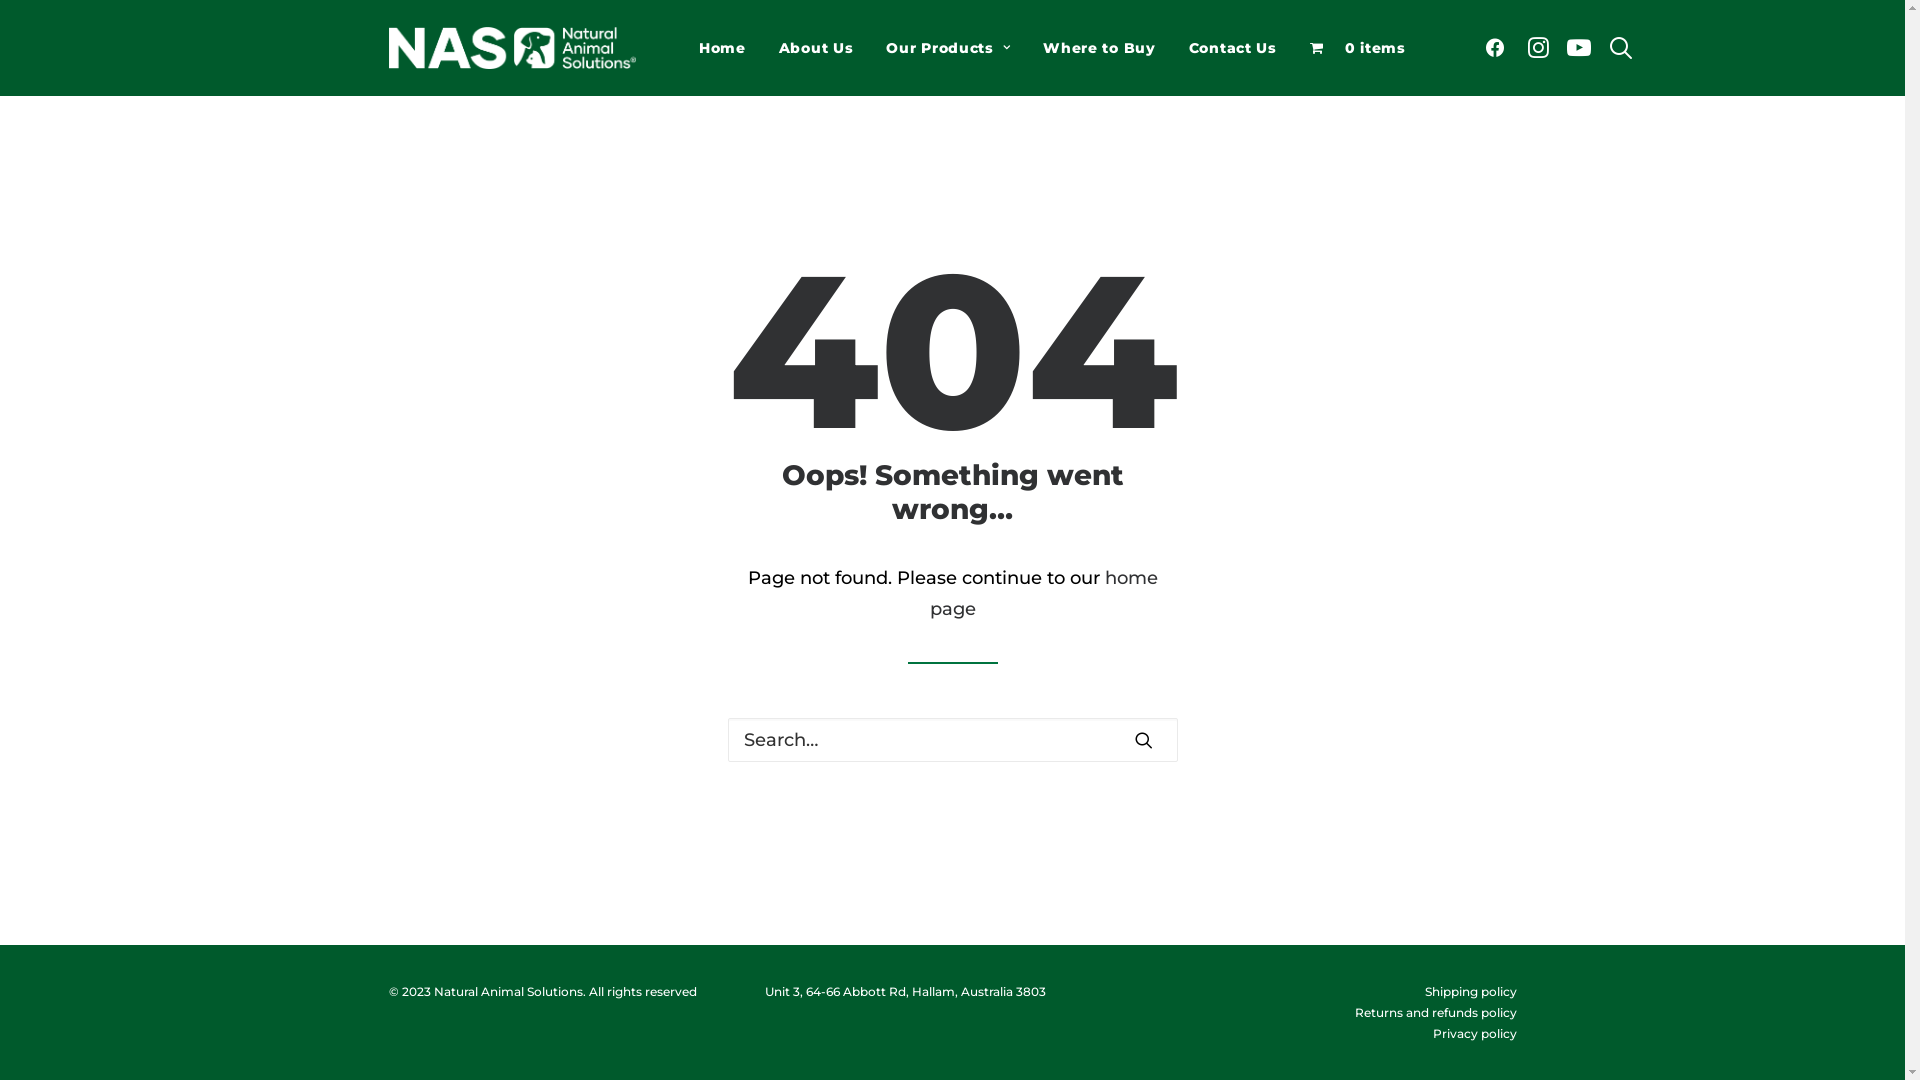 The width and height of the screenshot is (1920, 1080). Describe the element at coordinates (1474, 1034) in the screenshot. I see `Privacy policy` at that location.